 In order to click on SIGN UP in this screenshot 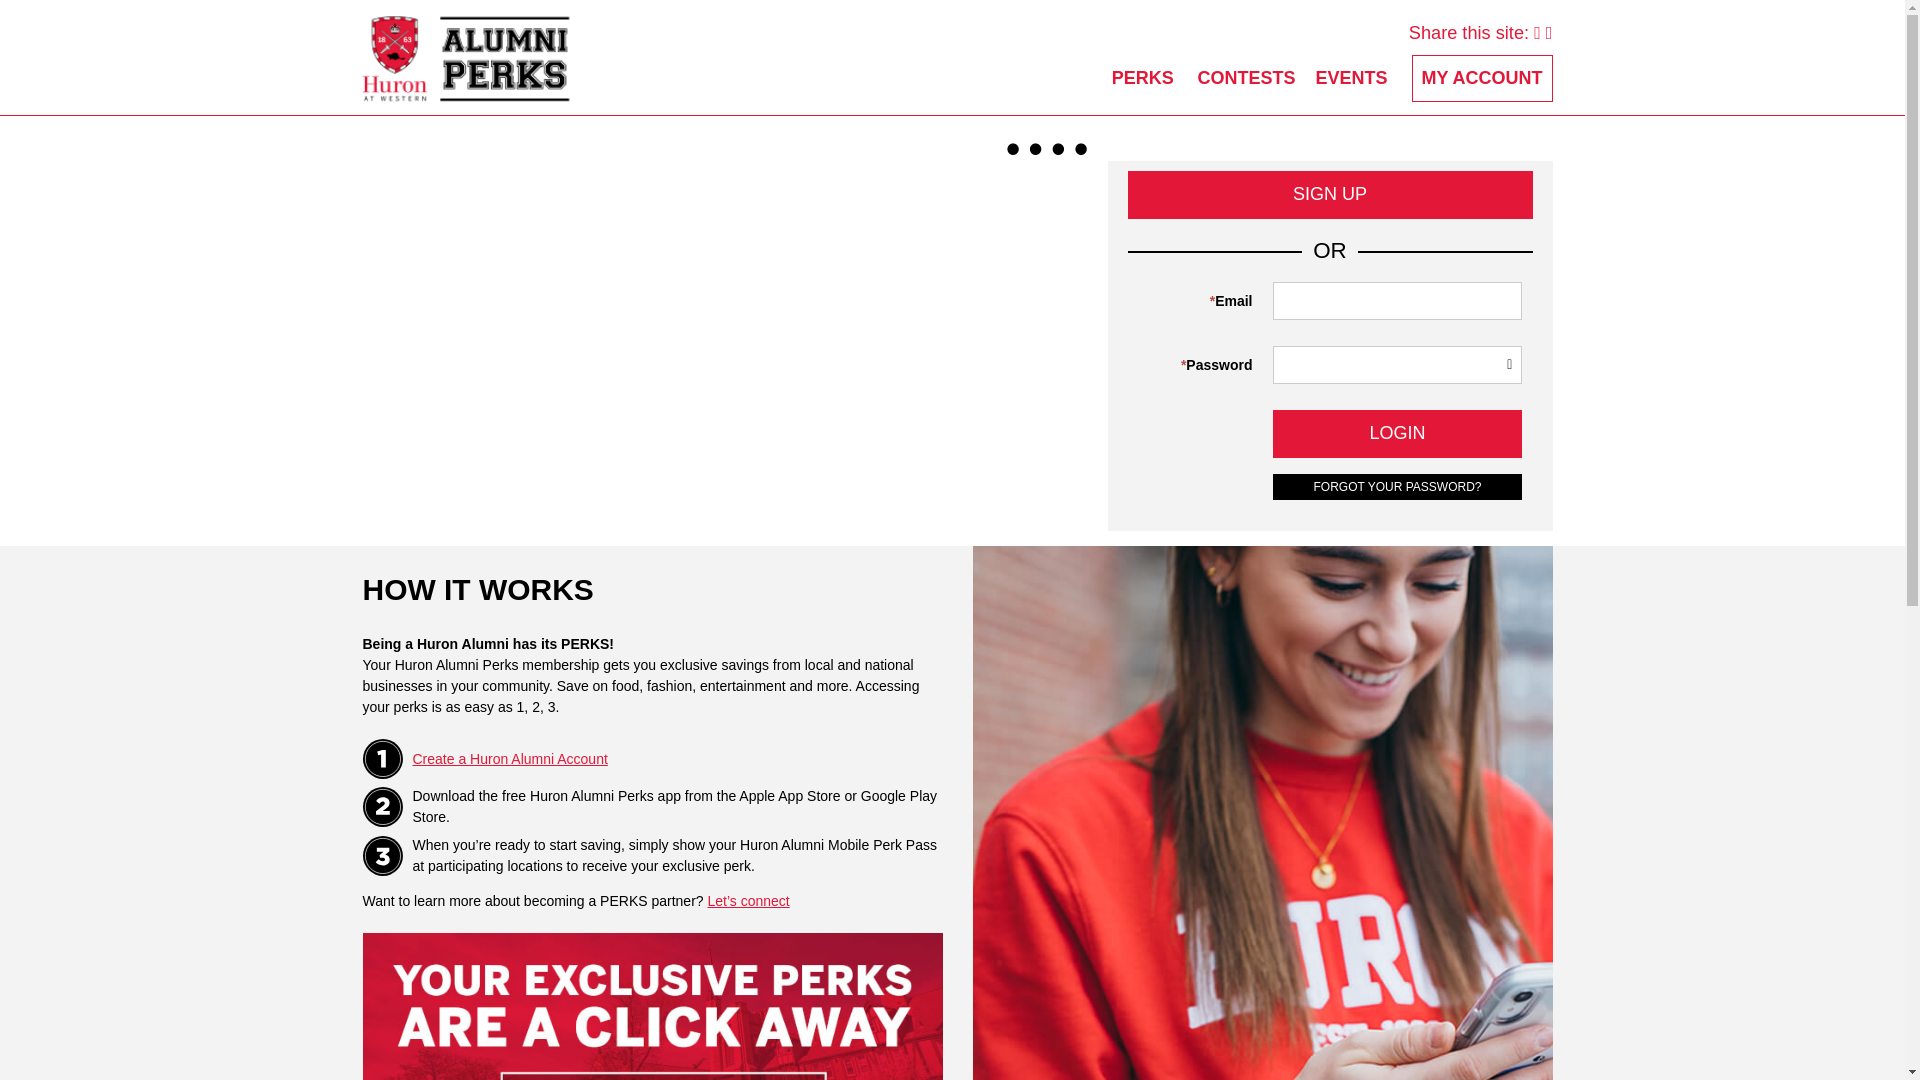, I will do `click(1330, 194)`.